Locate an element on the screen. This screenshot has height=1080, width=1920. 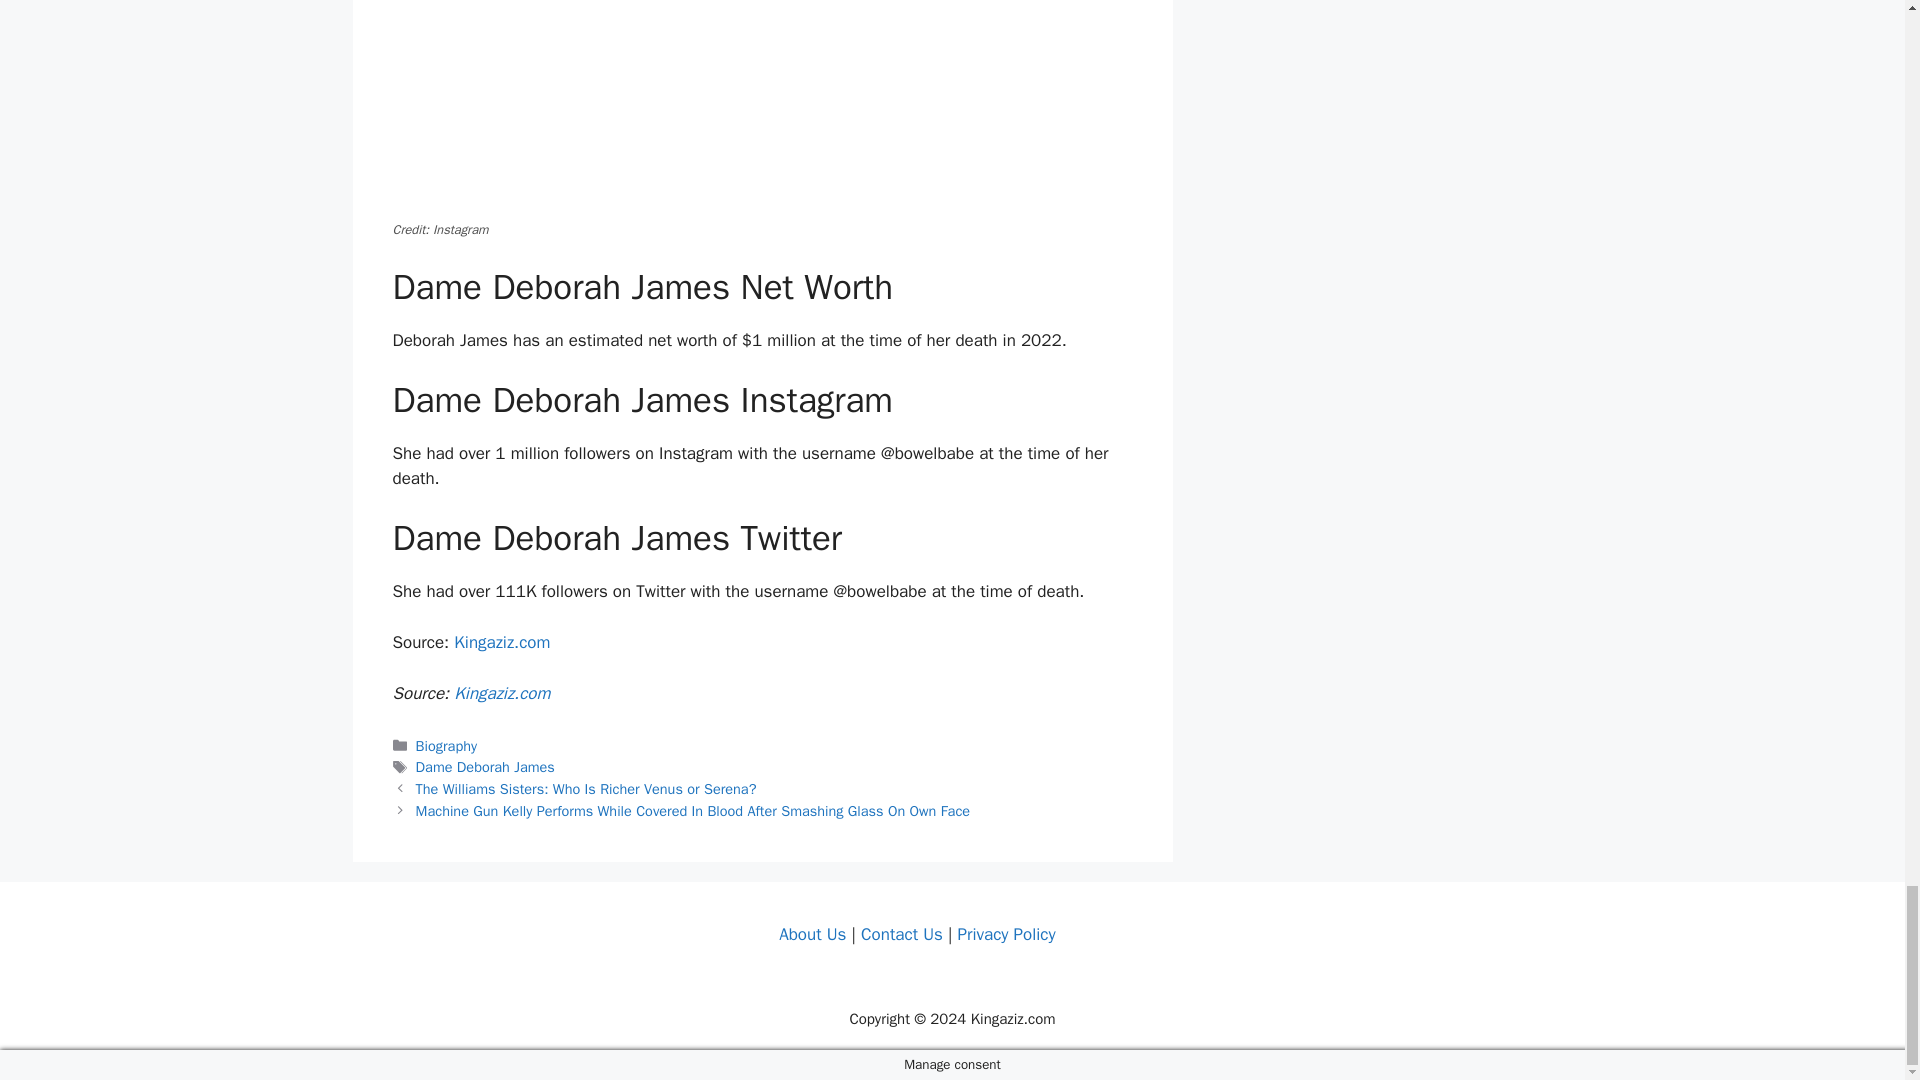
The Williams Sisters: Who Is Richer Venus or Serena? is located at coordinates (586, 788).